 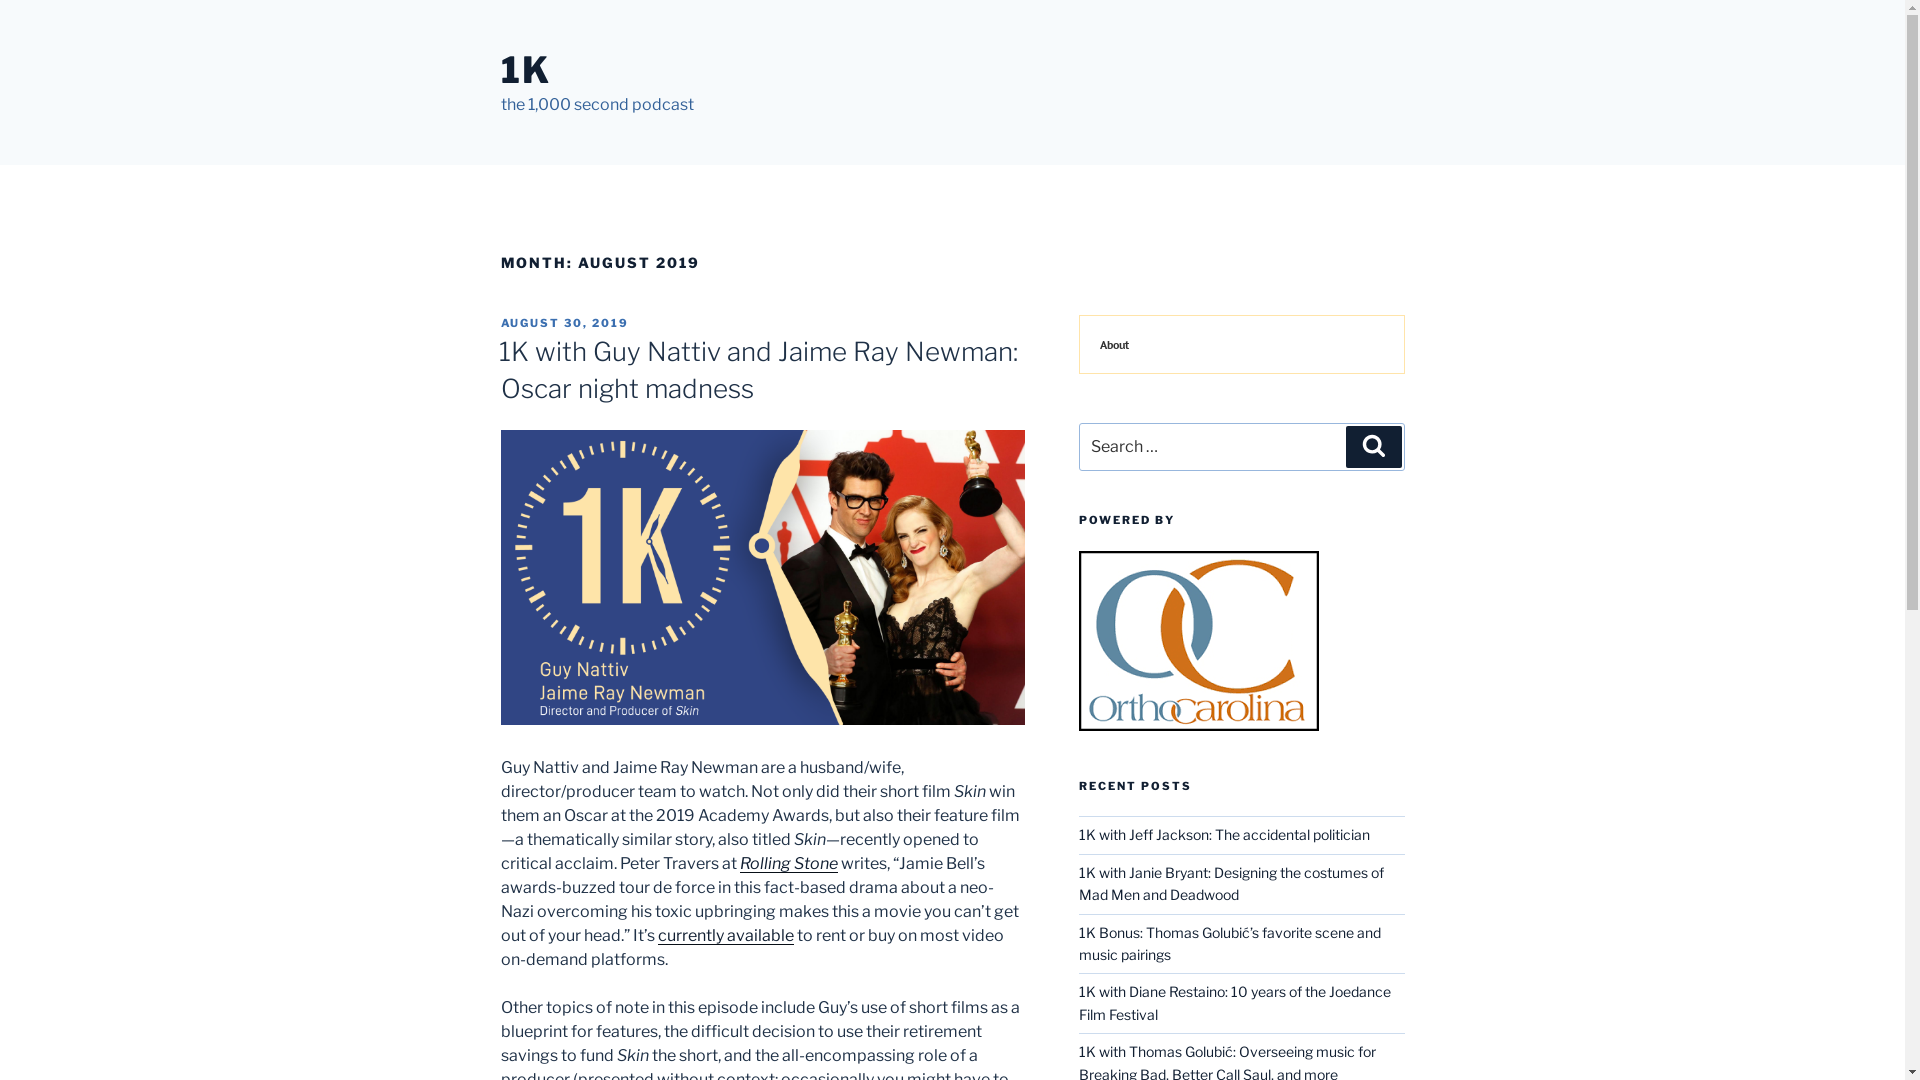 I want to click on 1K, so click(x=526, y=70).